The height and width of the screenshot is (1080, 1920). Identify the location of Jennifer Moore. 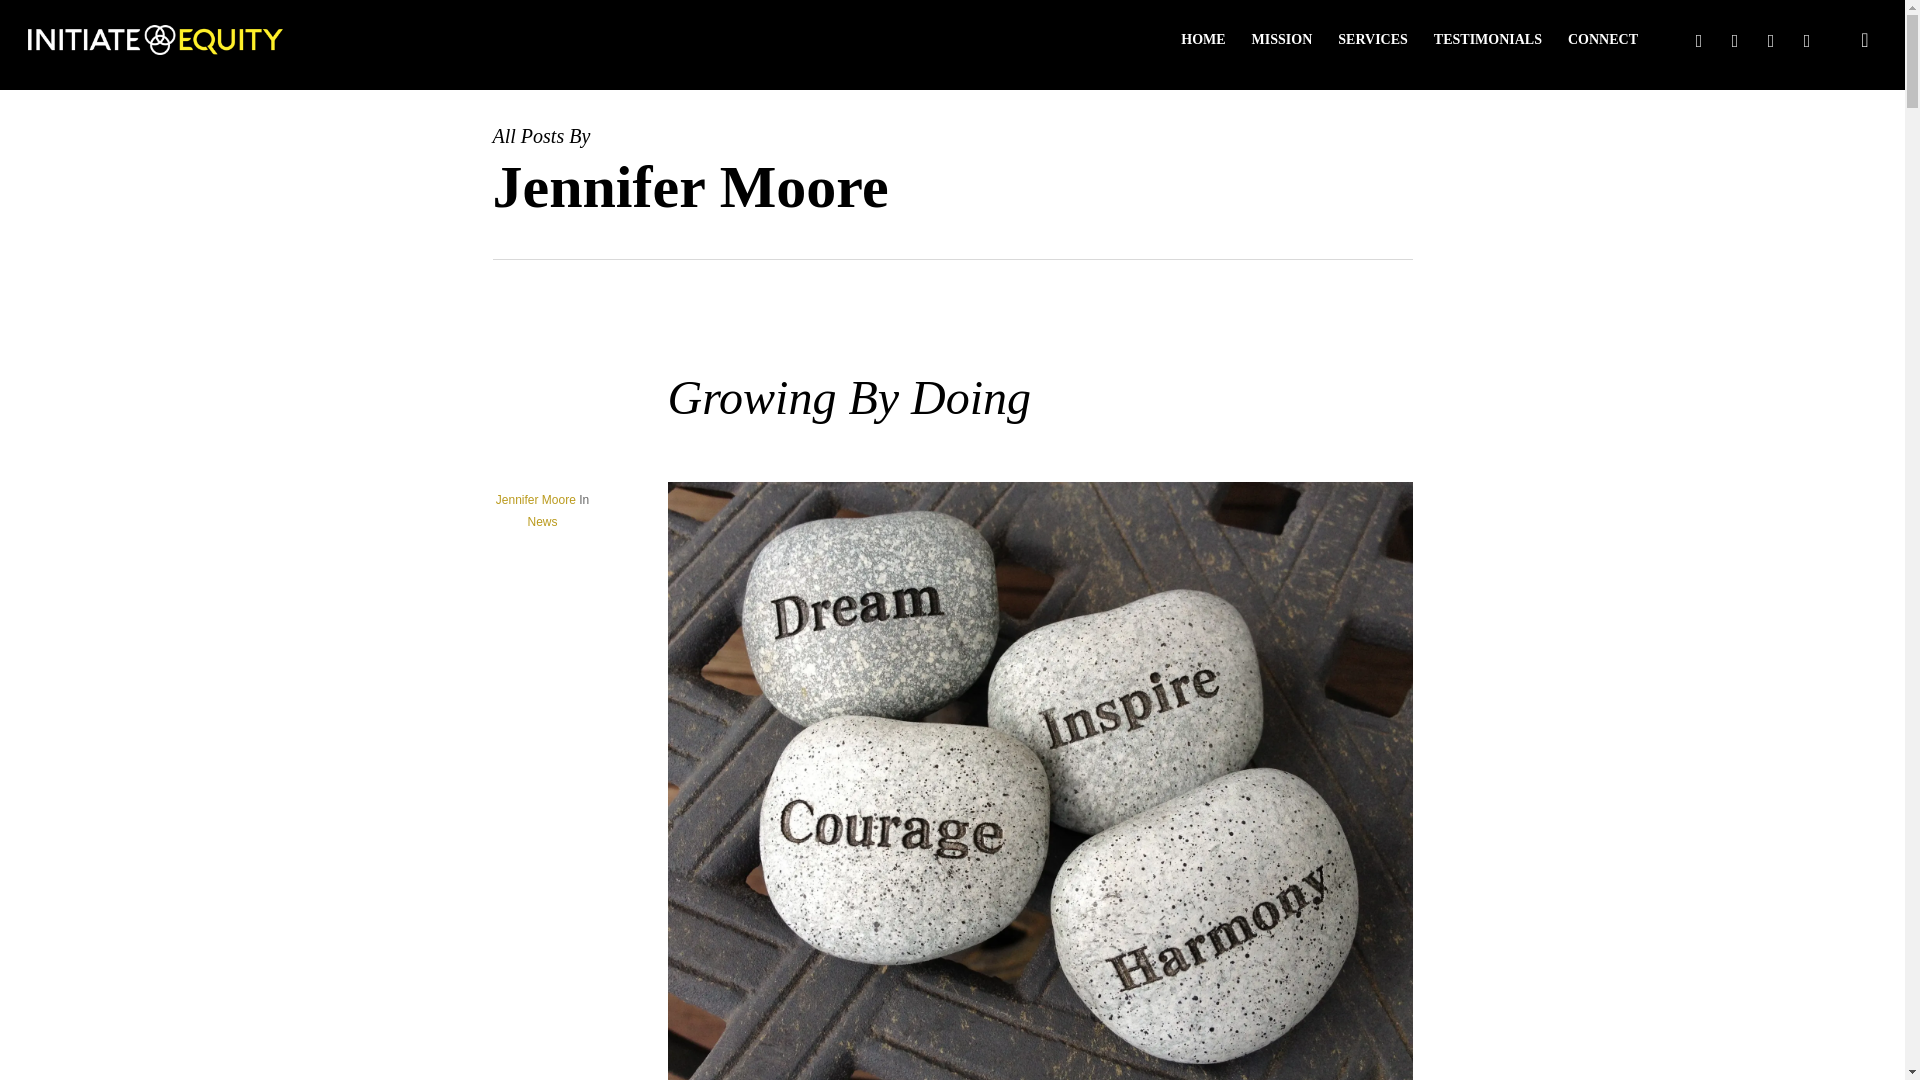
(536, 499).